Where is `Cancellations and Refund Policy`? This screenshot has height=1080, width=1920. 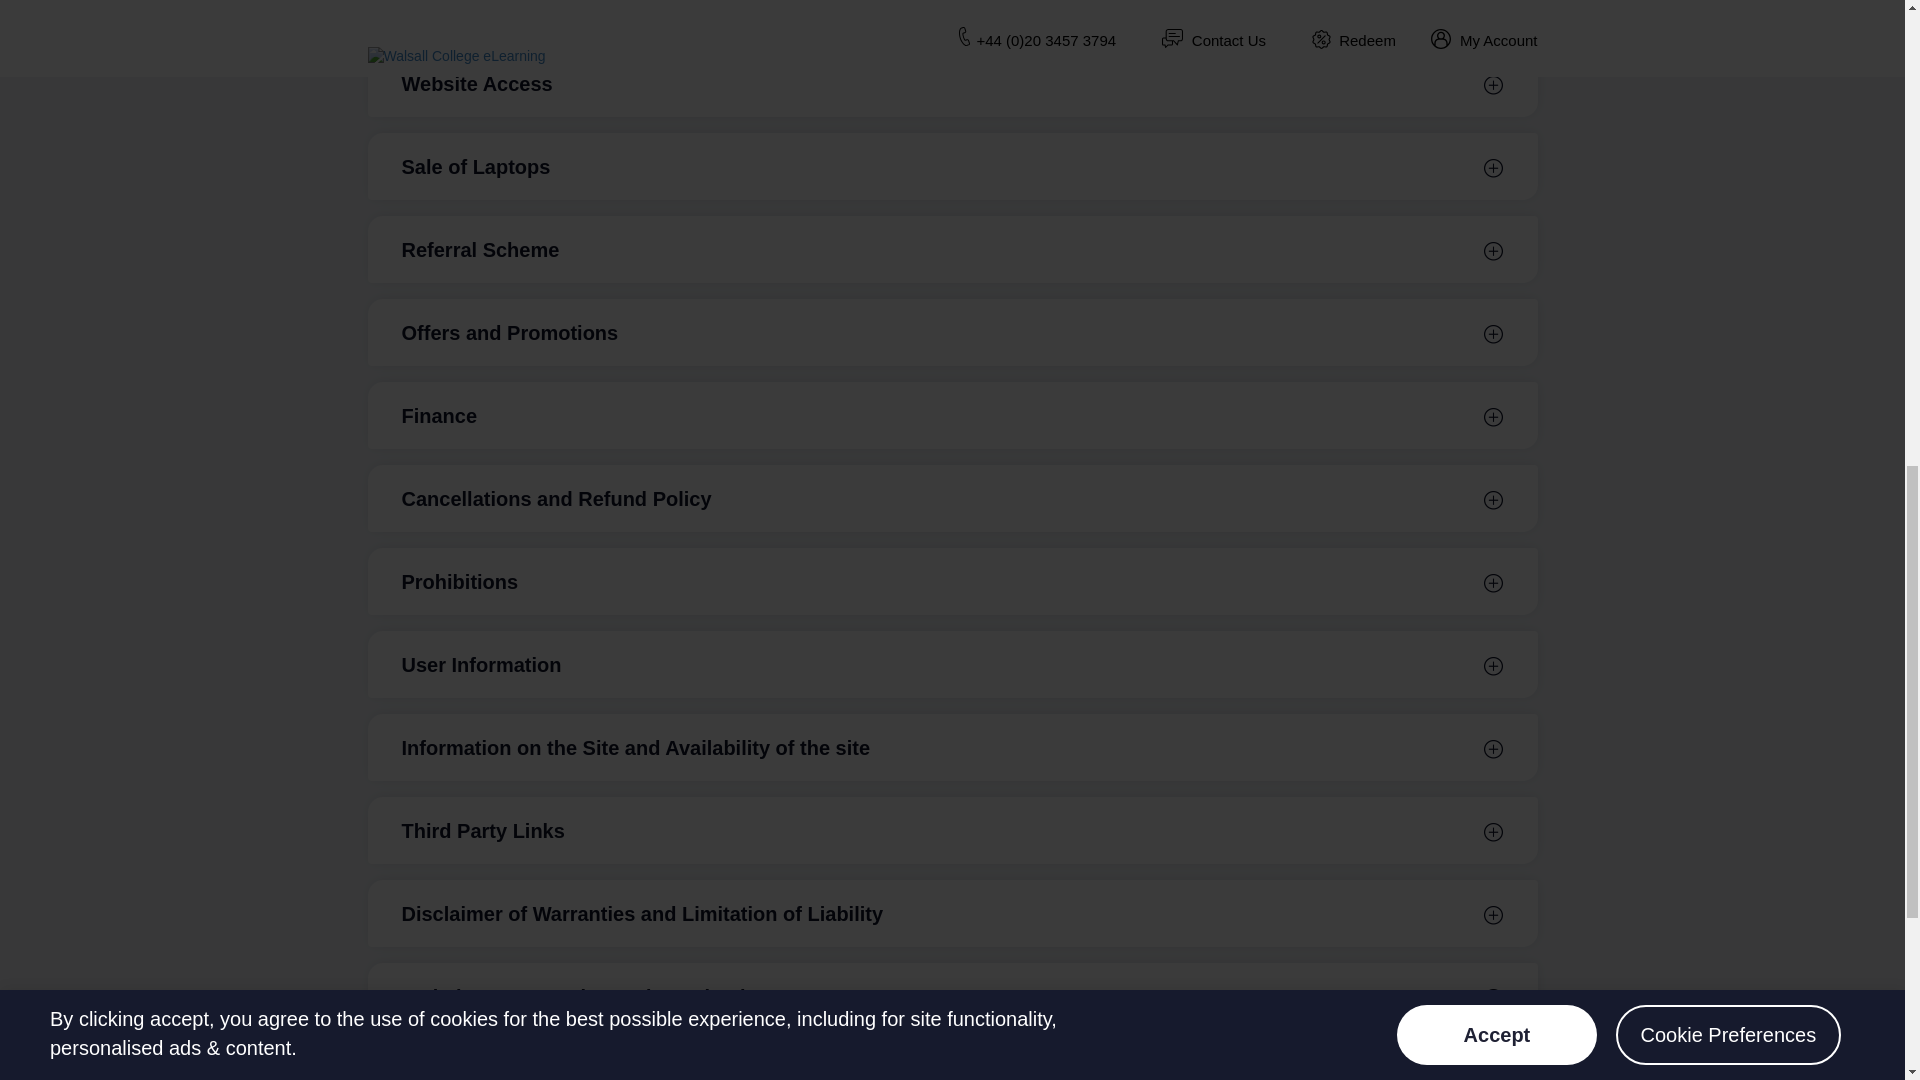
Cancellations and Refund Policy is located at coordinates (952, 498).